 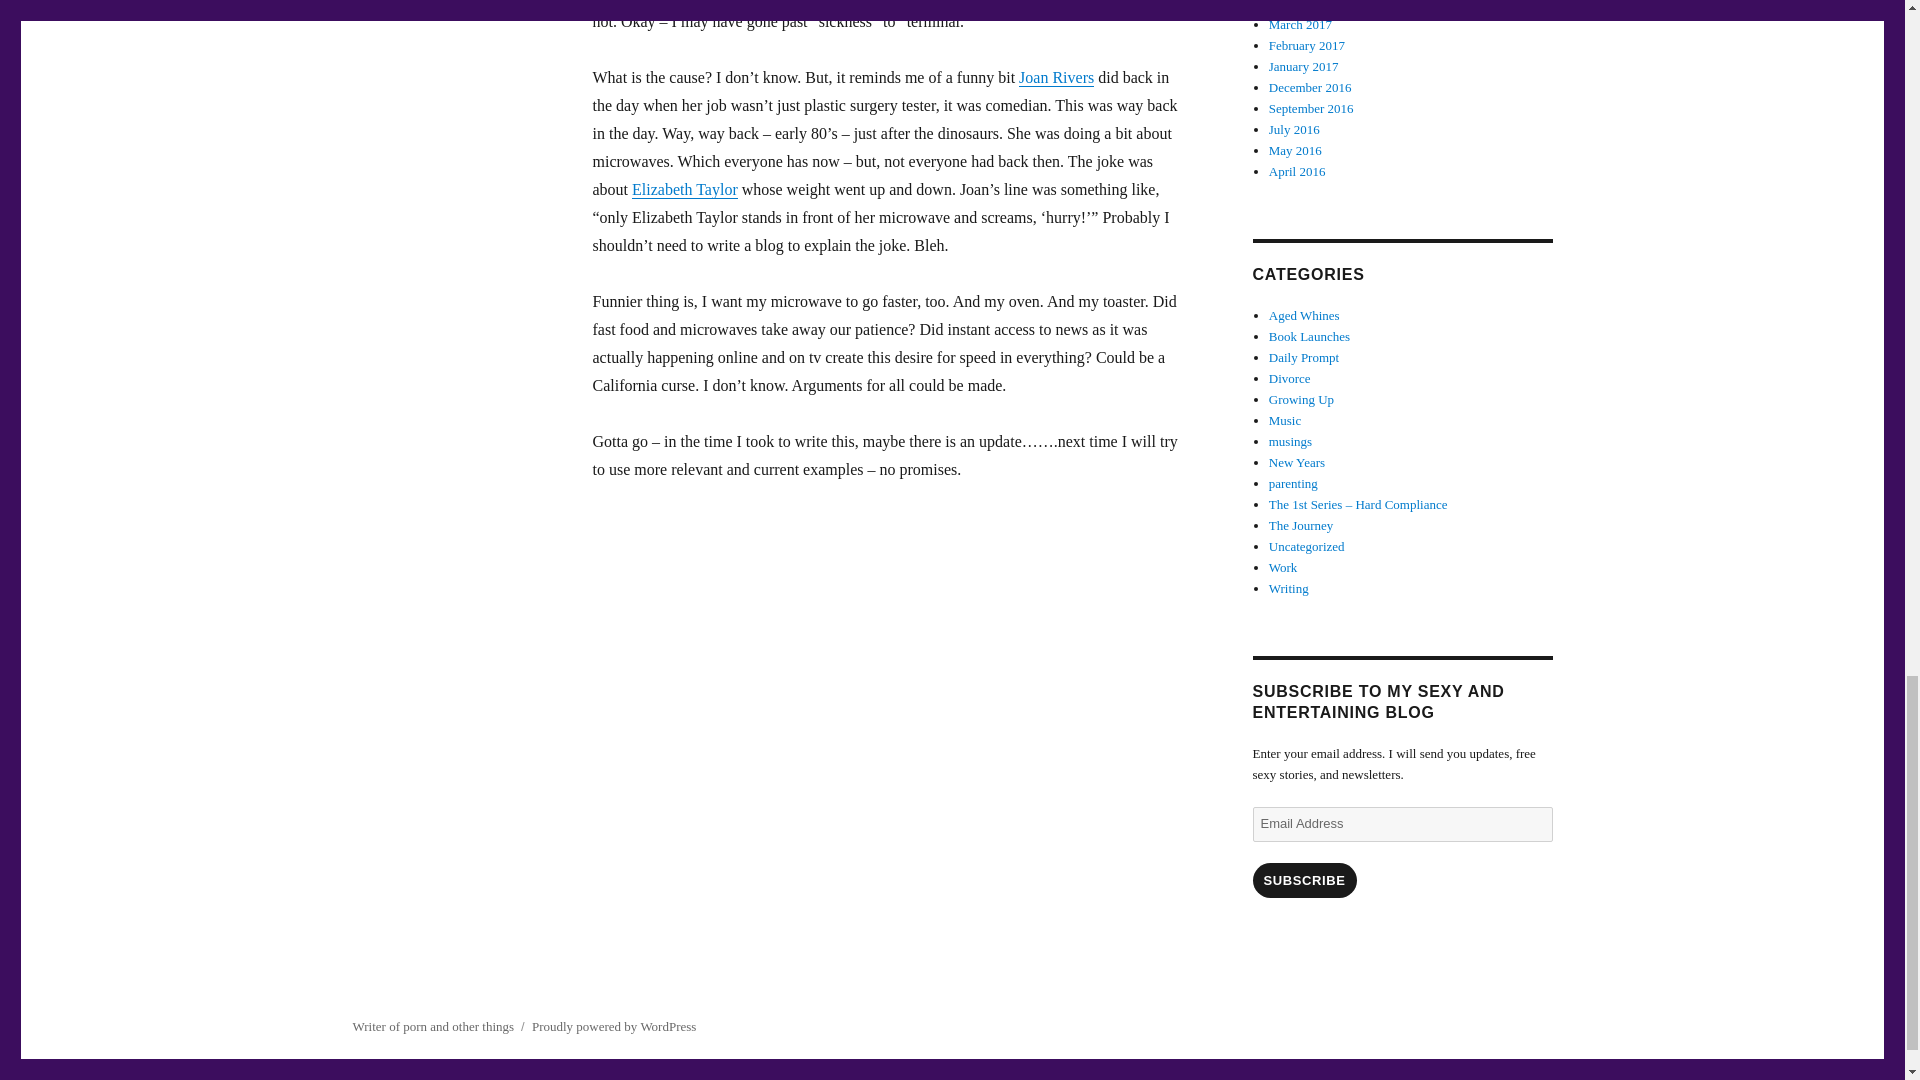 What do you see at coordinates (1056, 78) in the screenshot?
I see `Joan Rivers` at bounding box center [1056, 78].